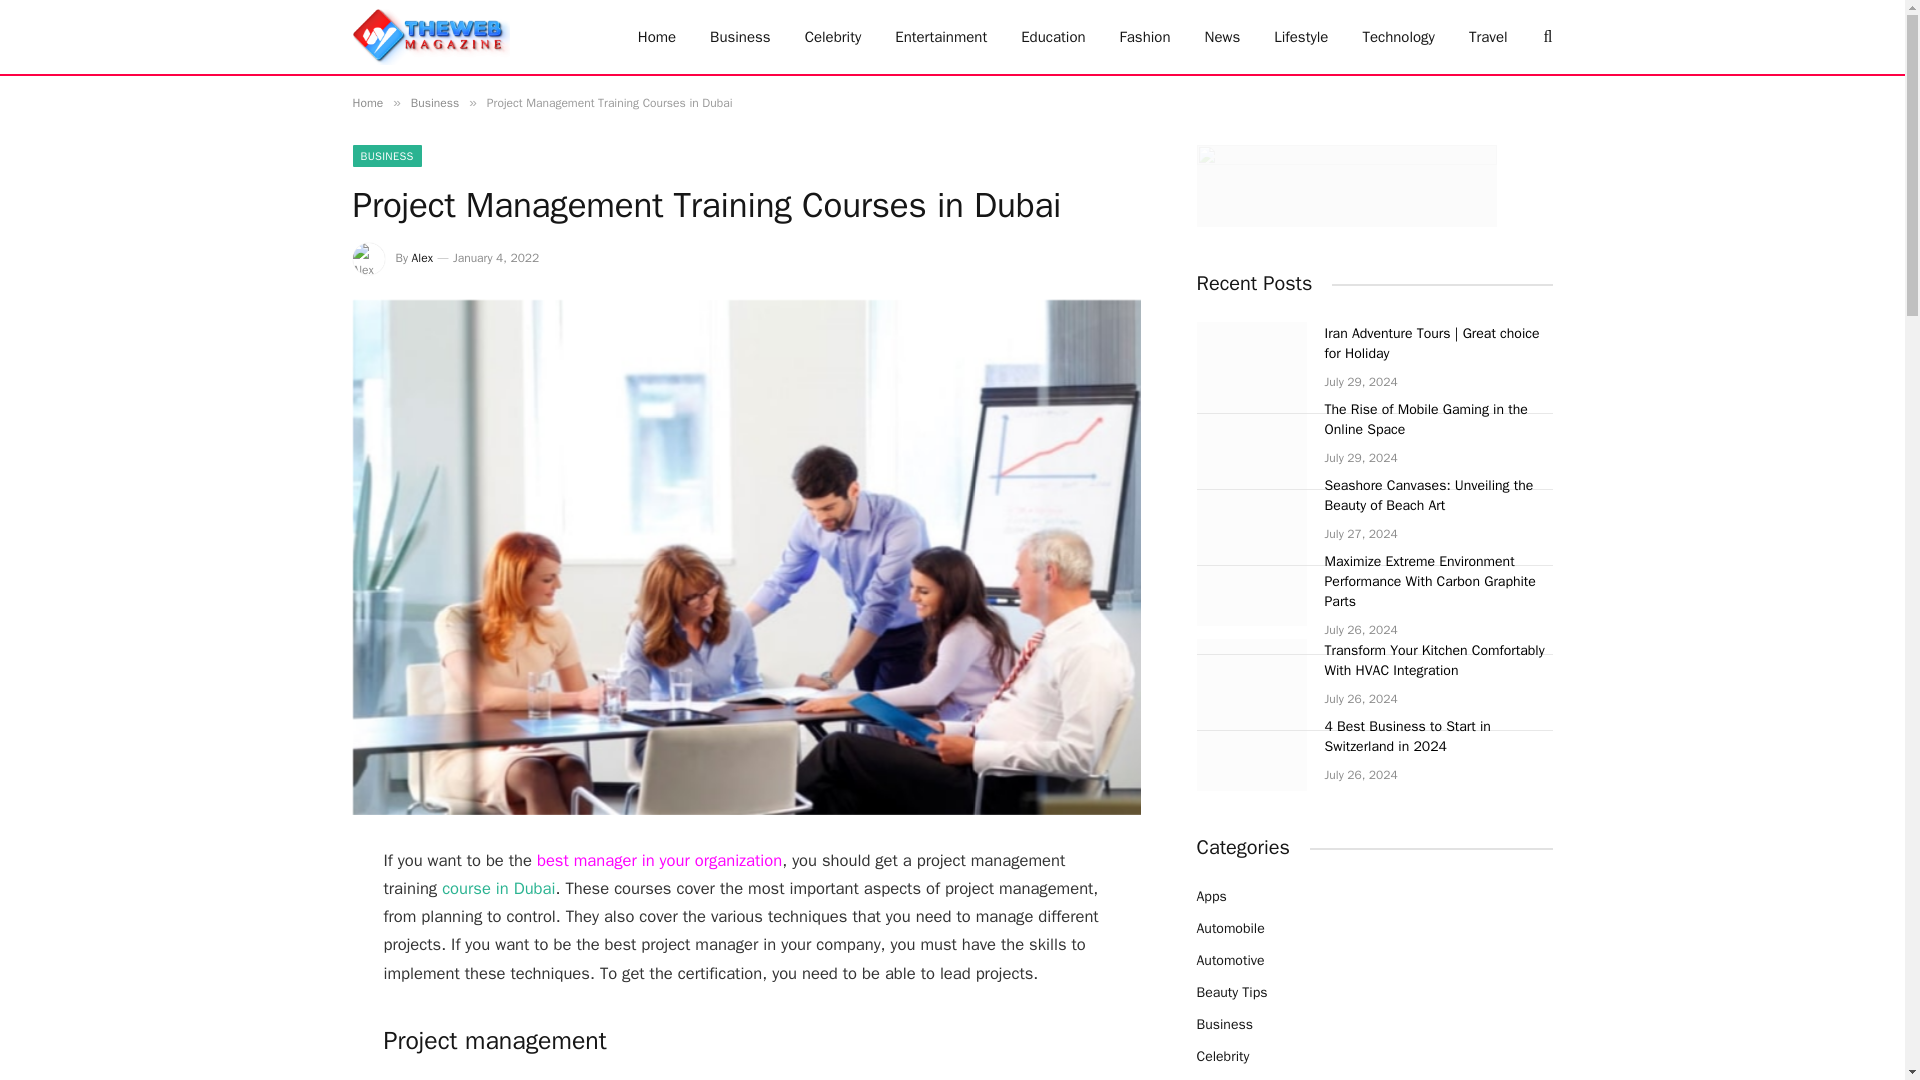  I want to click on Technology, so click(1398, 37).